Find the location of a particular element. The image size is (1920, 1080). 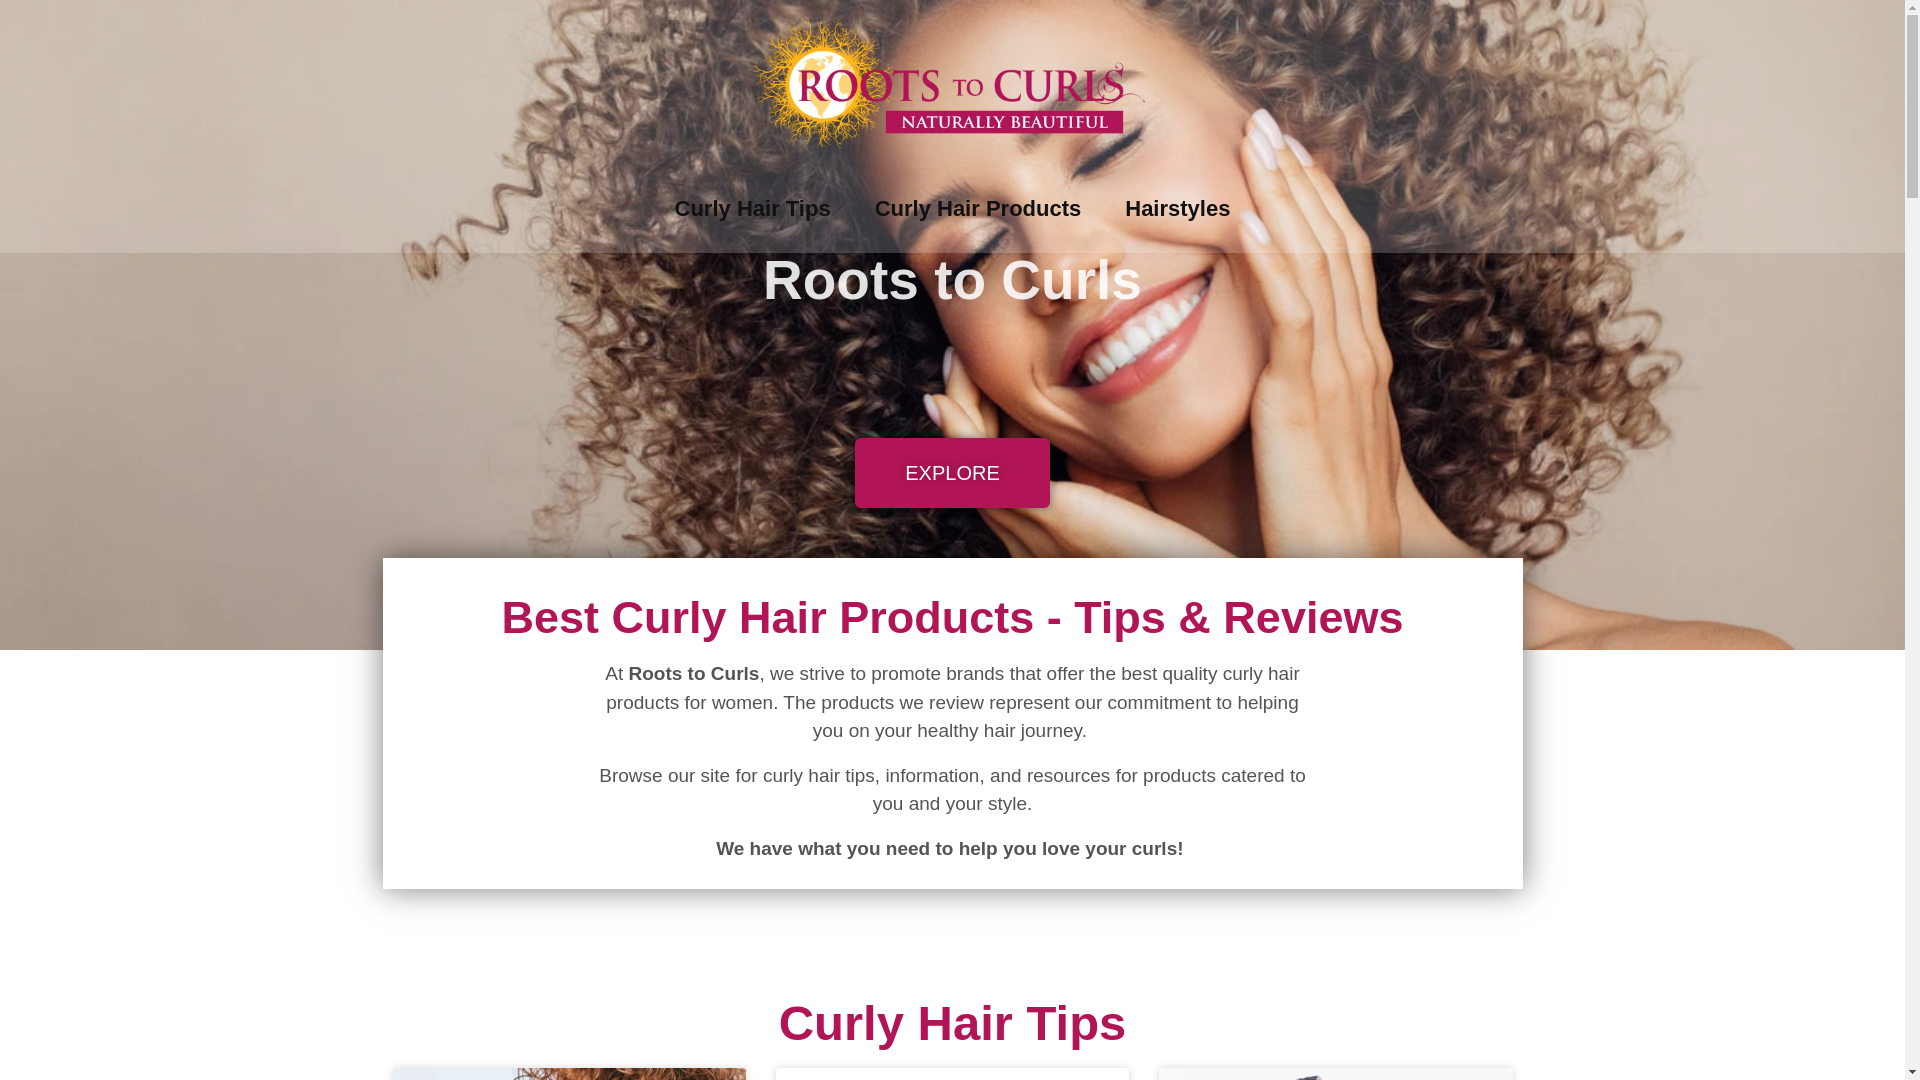

Homepage 25 is located at coordinates (568, 1074).